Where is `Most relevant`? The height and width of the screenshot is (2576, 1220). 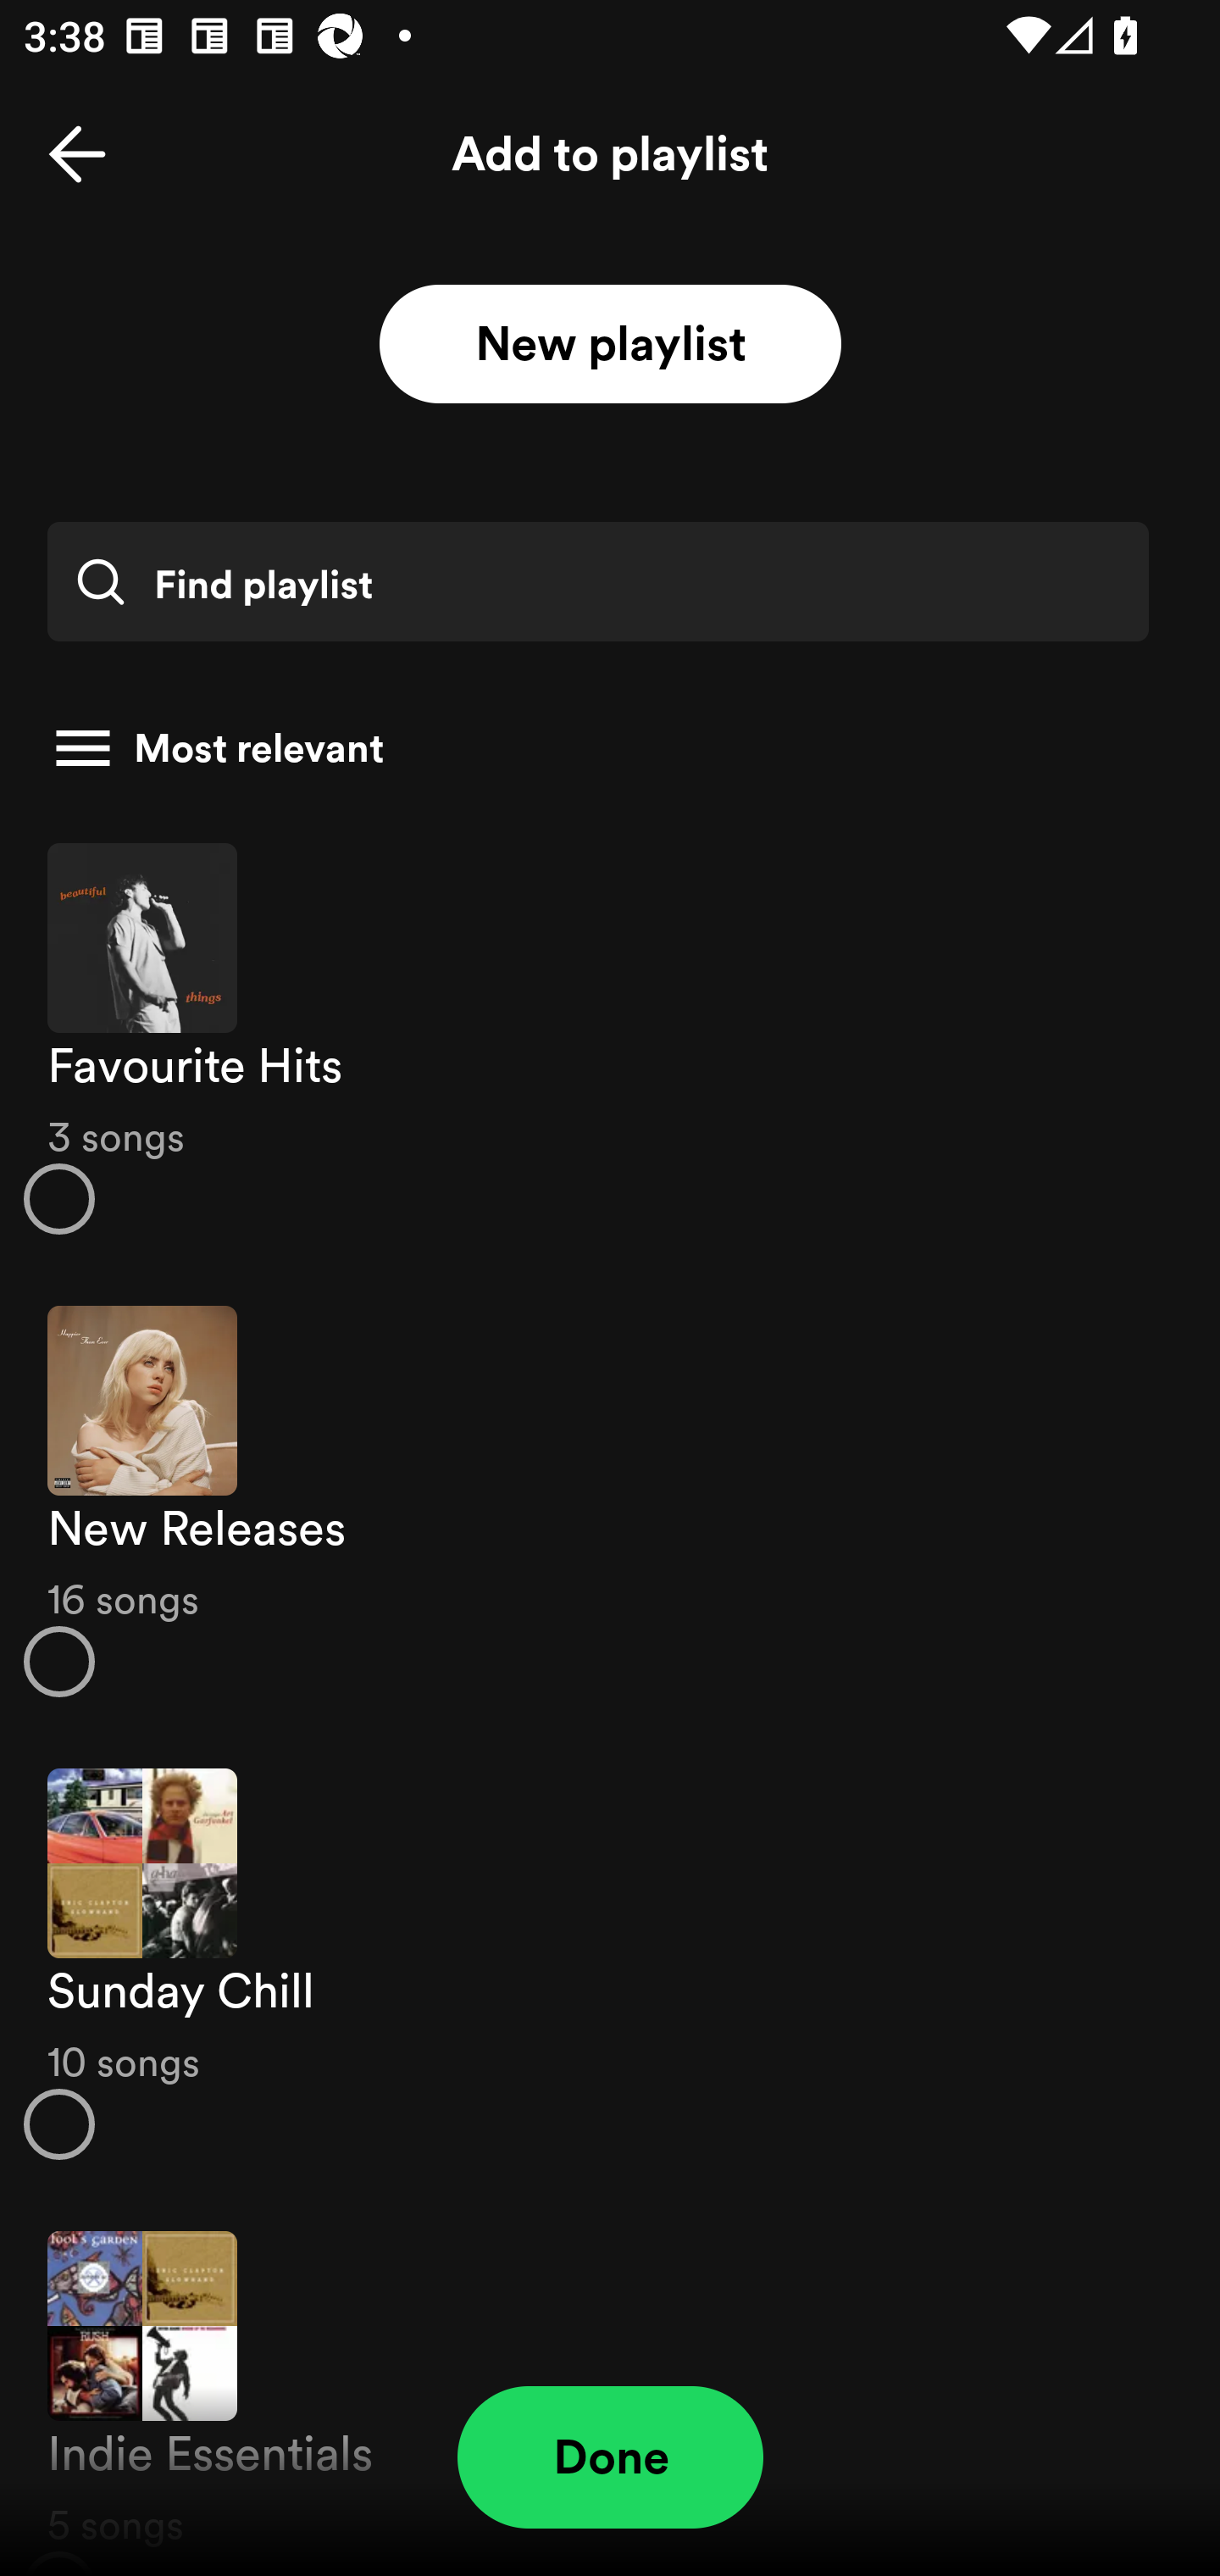
Most relevant is located at coordinates (598, 748).